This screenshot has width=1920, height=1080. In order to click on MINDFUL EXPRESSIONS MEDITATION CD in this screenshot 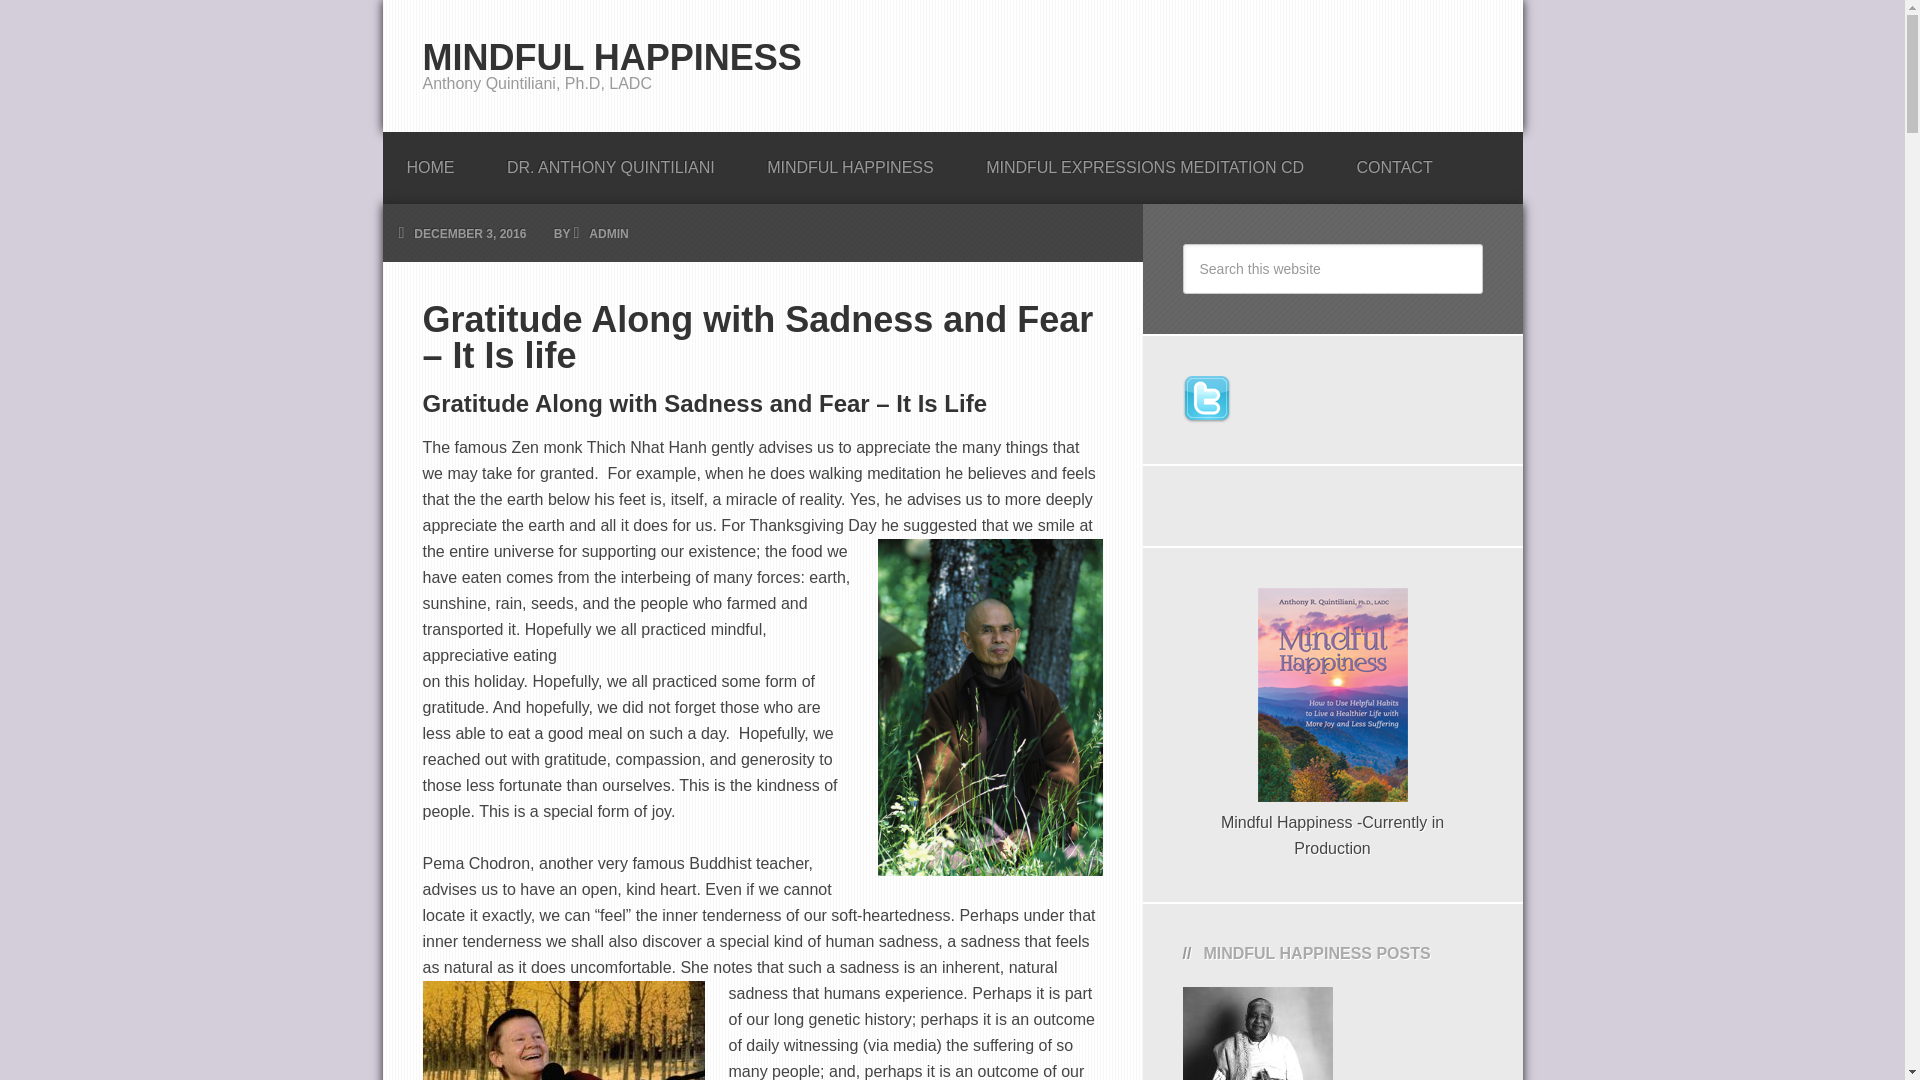, I will do `click(1144, 162)`.